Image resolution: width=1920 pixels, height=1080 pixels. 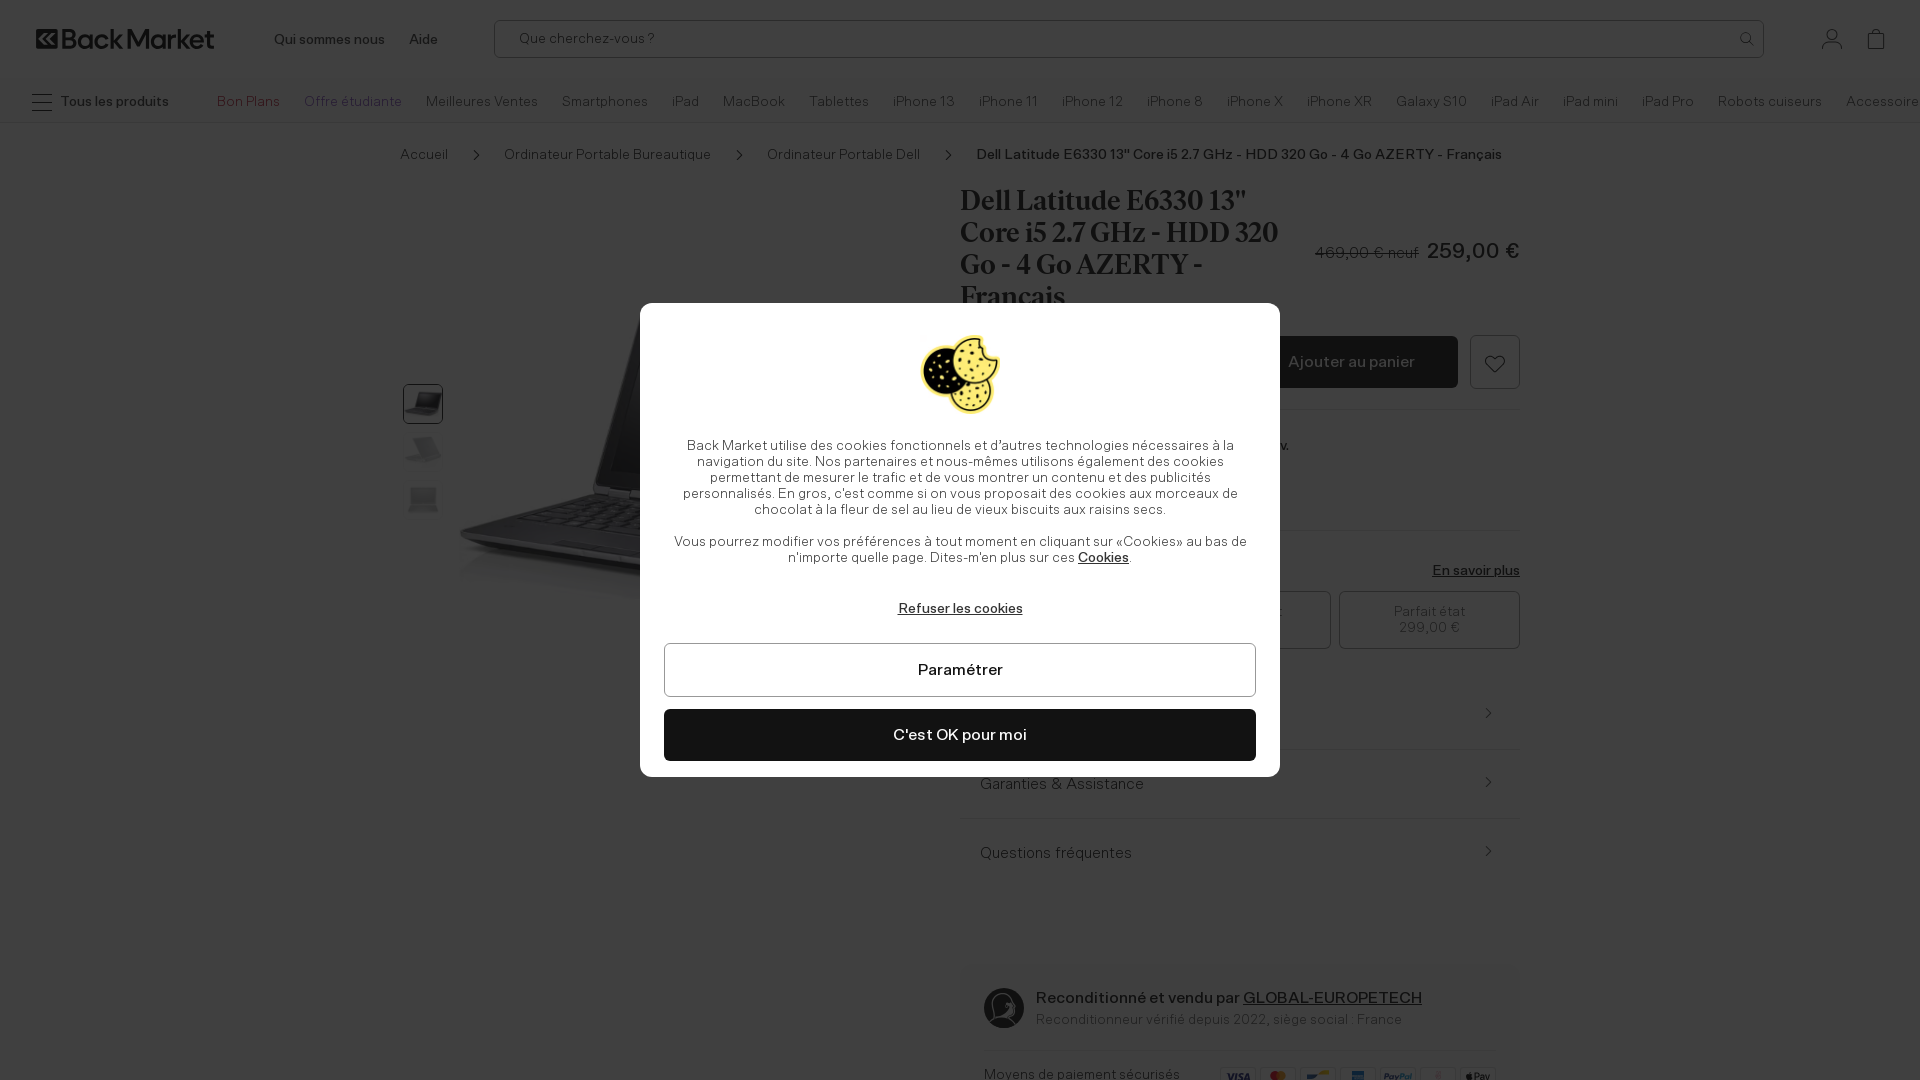 What do you see at coordinates (1332, 998) in the screenshot?
I see `GLOBAL-EUROPETECH` at bounding box center [1332, 998].